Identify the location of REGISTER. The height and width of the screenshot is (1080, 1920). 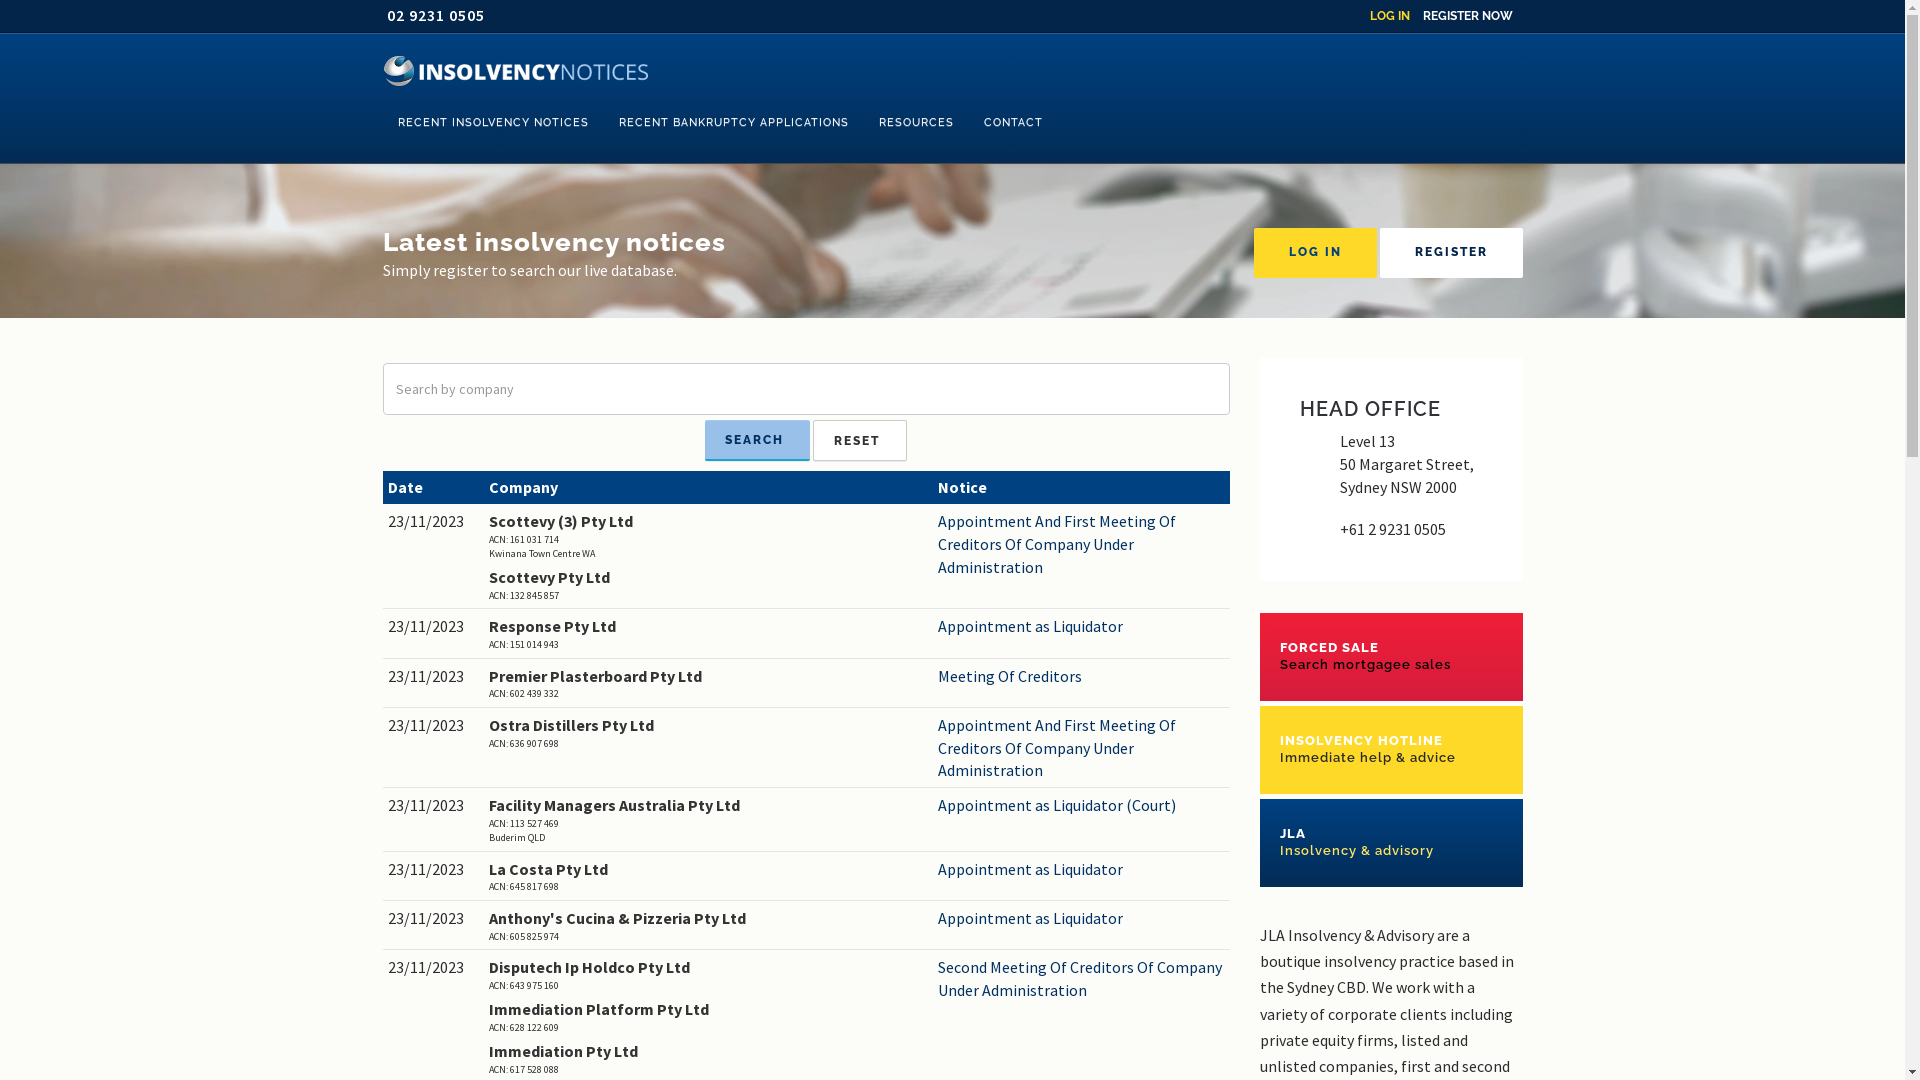
(1452, 253).